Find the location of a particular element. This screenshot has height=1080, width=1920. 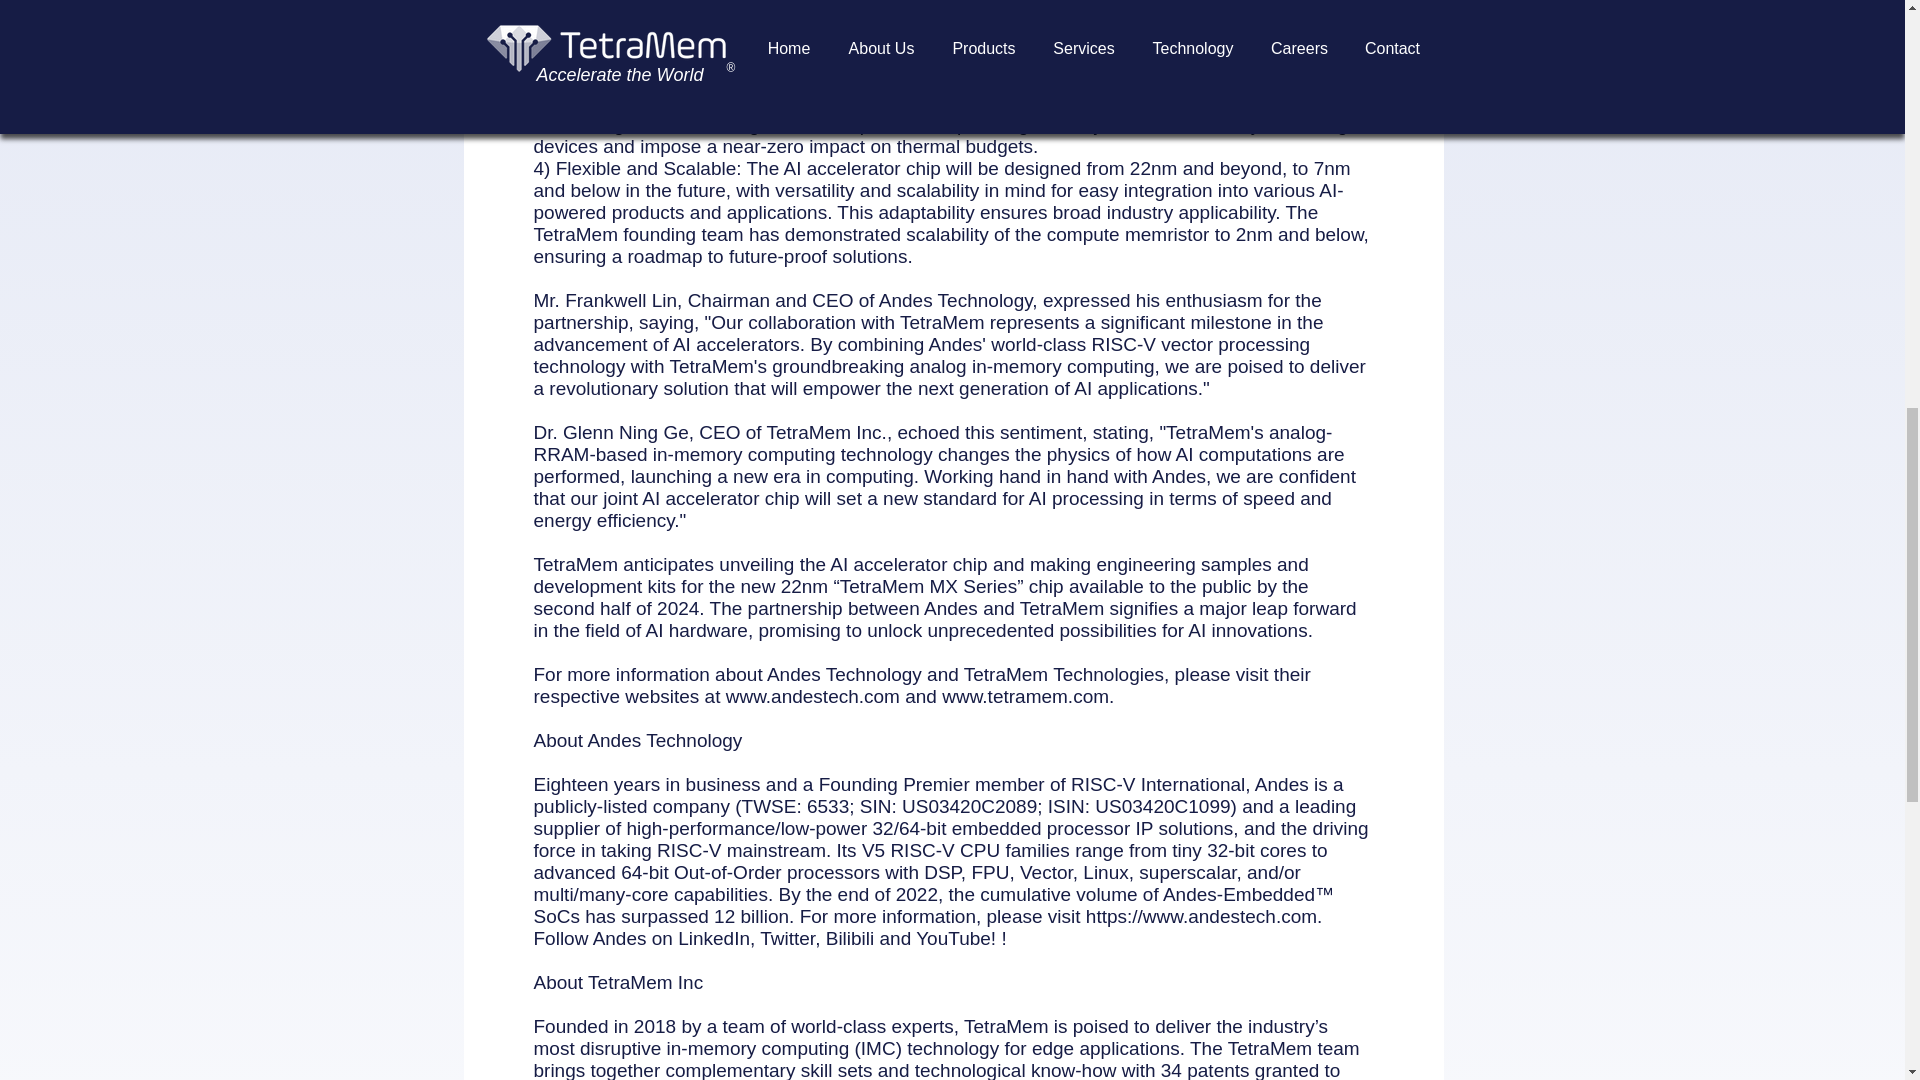

www.tetramem.com is located at coordinates (1026, 696).